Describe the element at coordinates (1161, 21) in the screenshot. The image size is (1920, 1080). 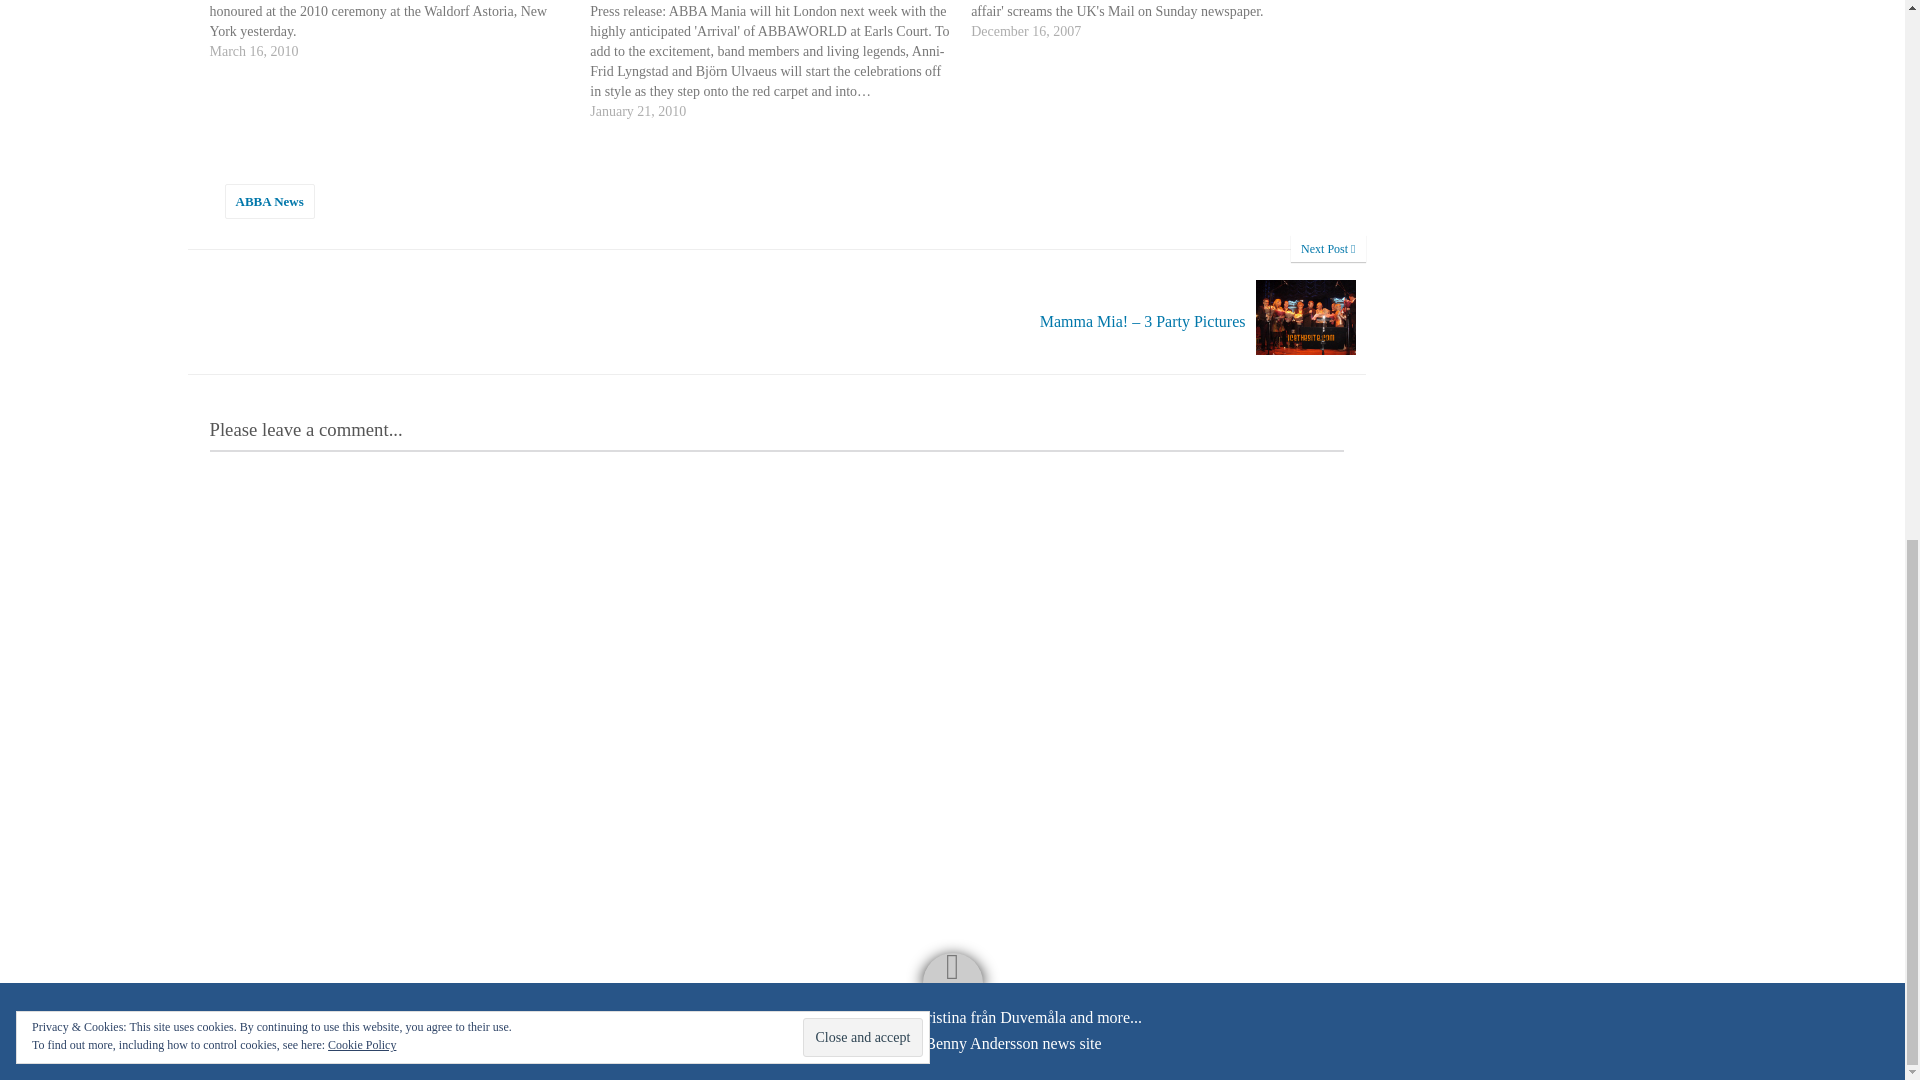
I see `Bizarre Frida story hits UK press` at that location.